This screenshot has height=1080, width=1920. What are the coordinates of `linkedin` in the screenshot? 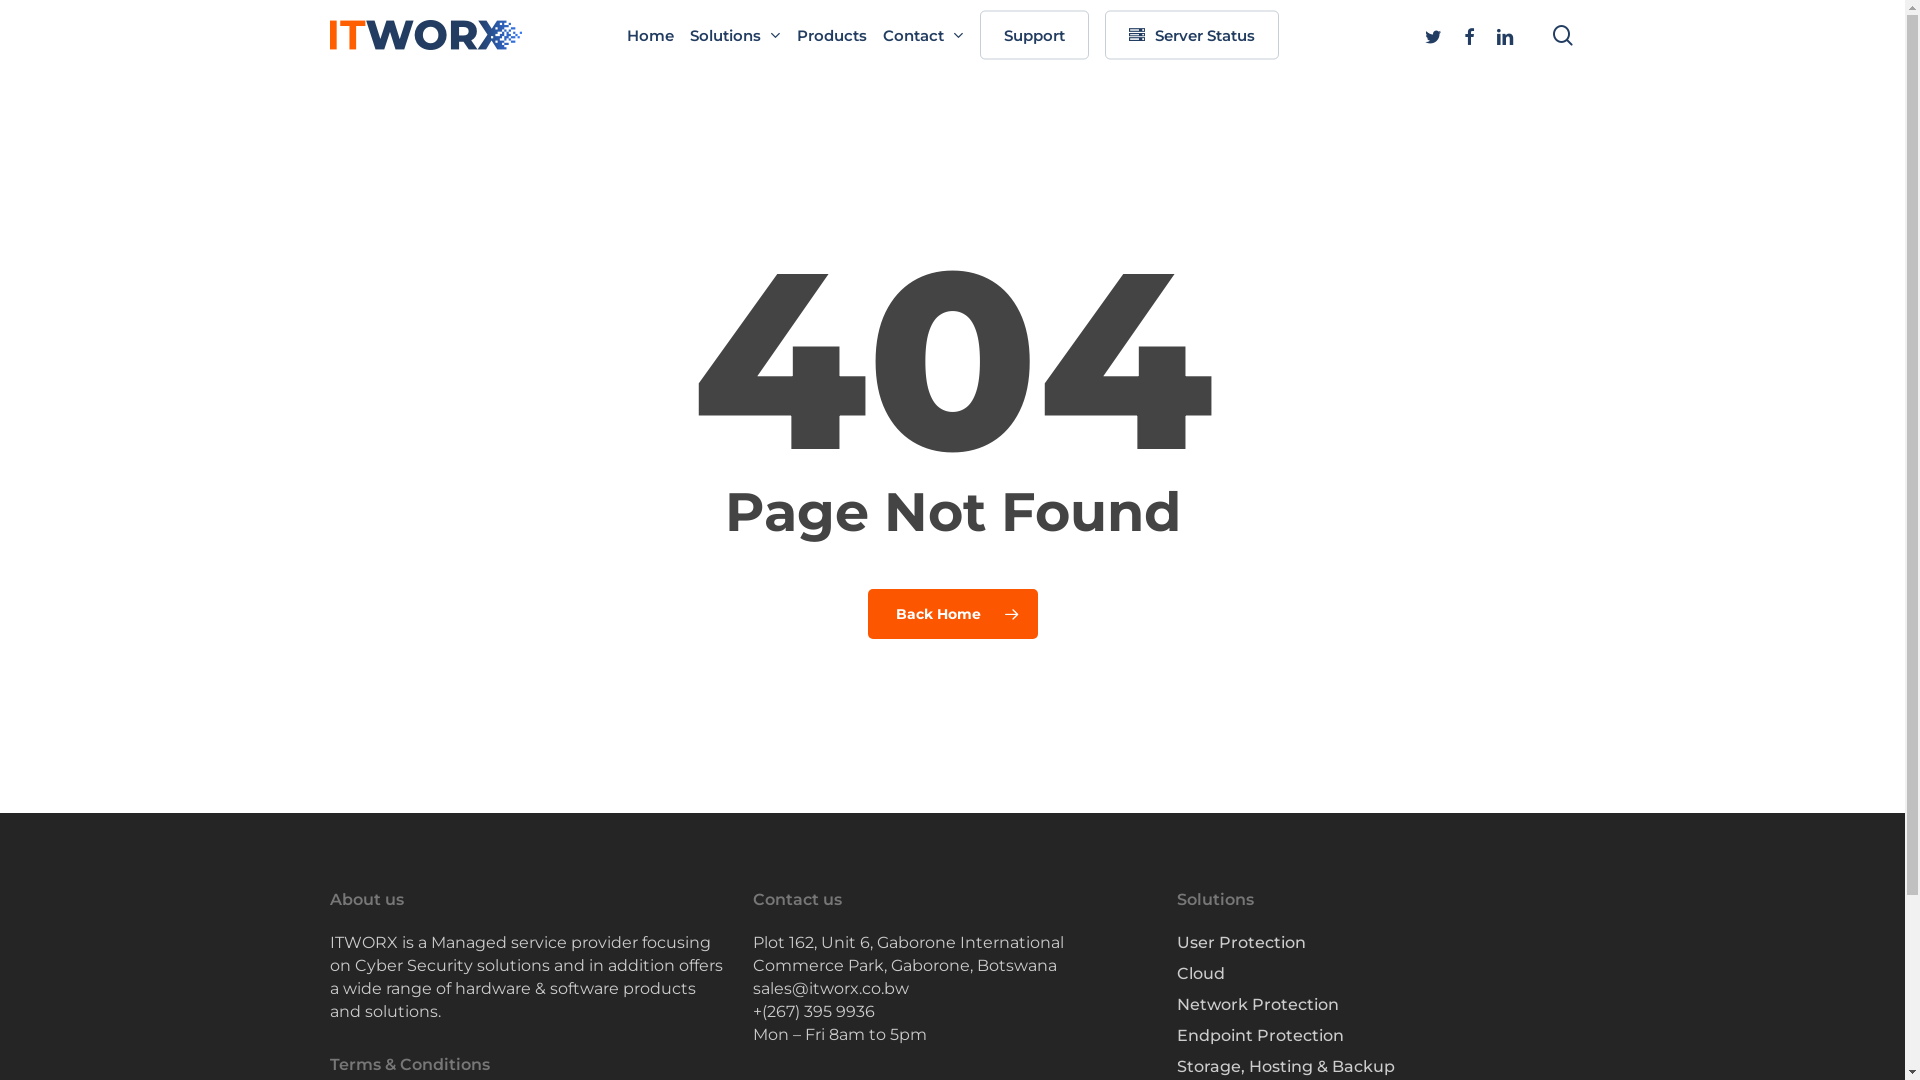 It's located at (1505, 34).